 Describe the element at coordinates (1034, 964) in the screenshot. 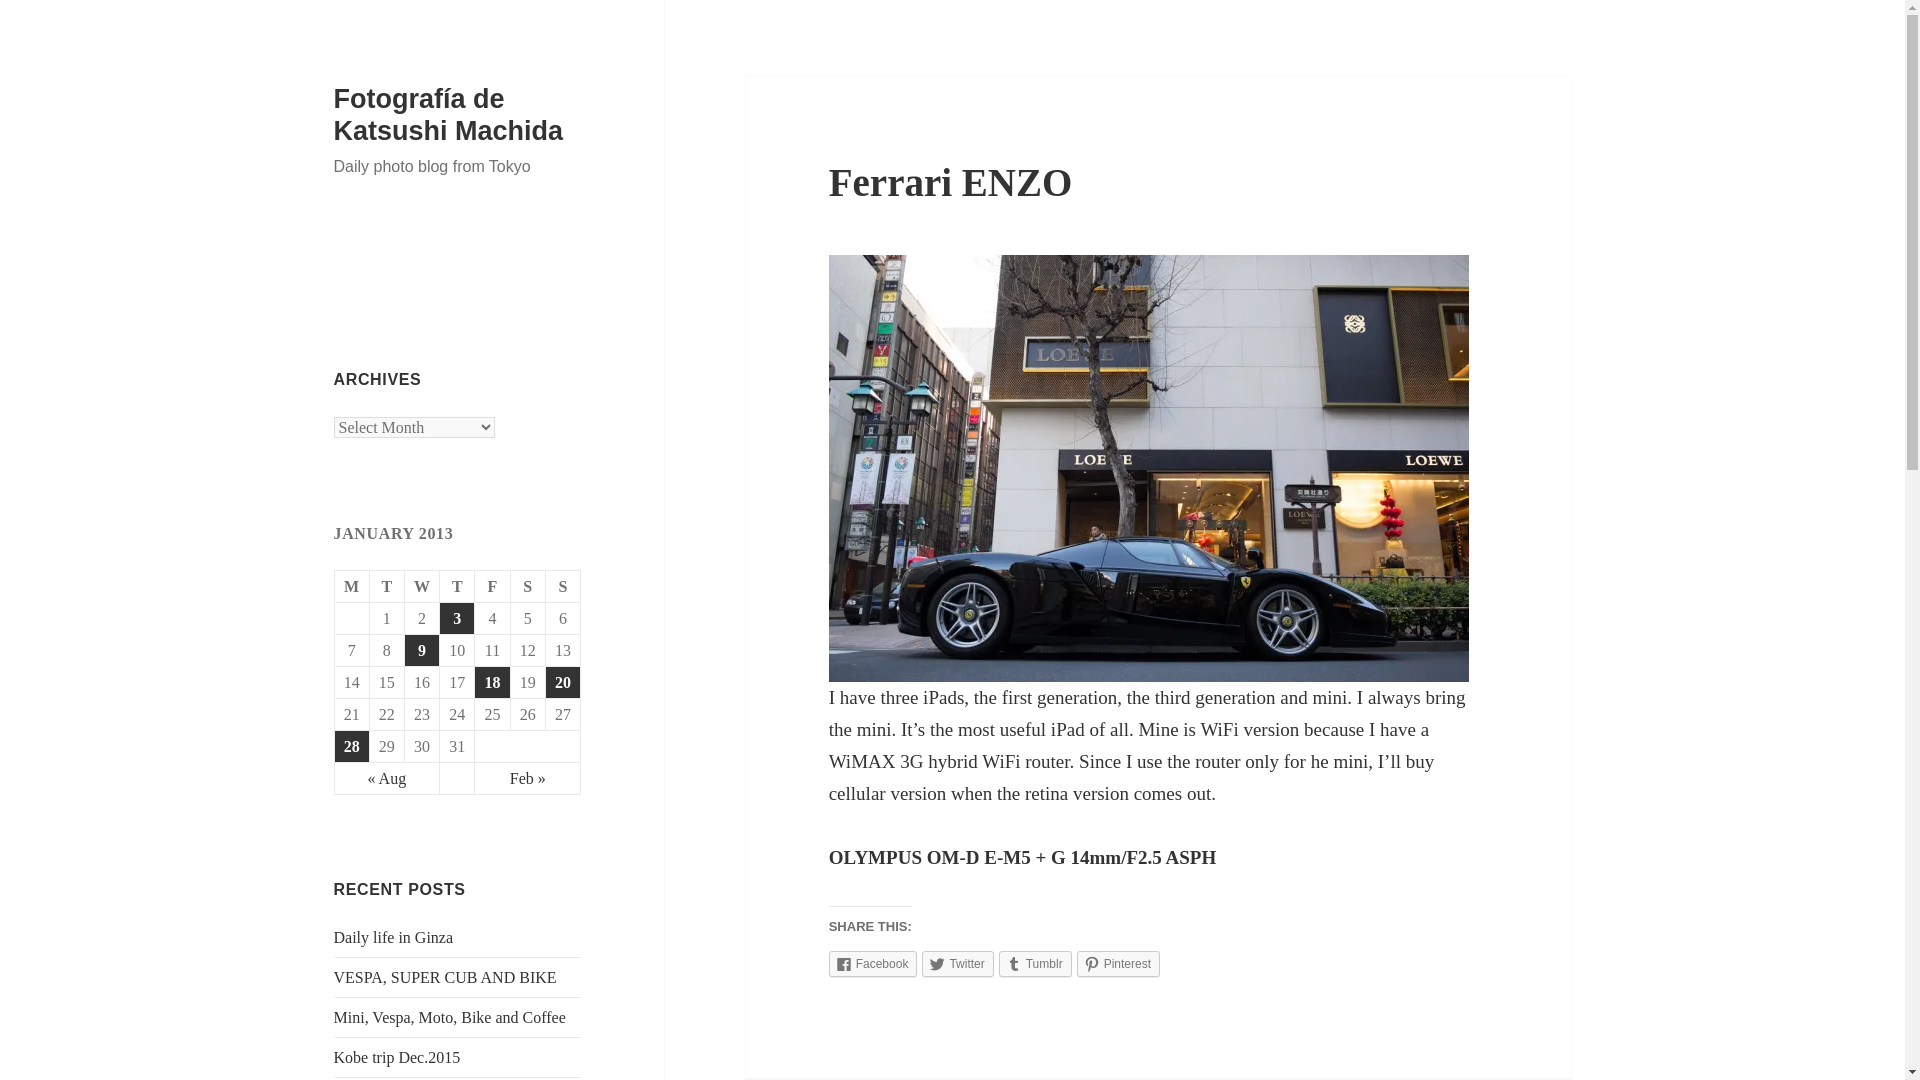

I see `Click to share on Tumblr` at that location.